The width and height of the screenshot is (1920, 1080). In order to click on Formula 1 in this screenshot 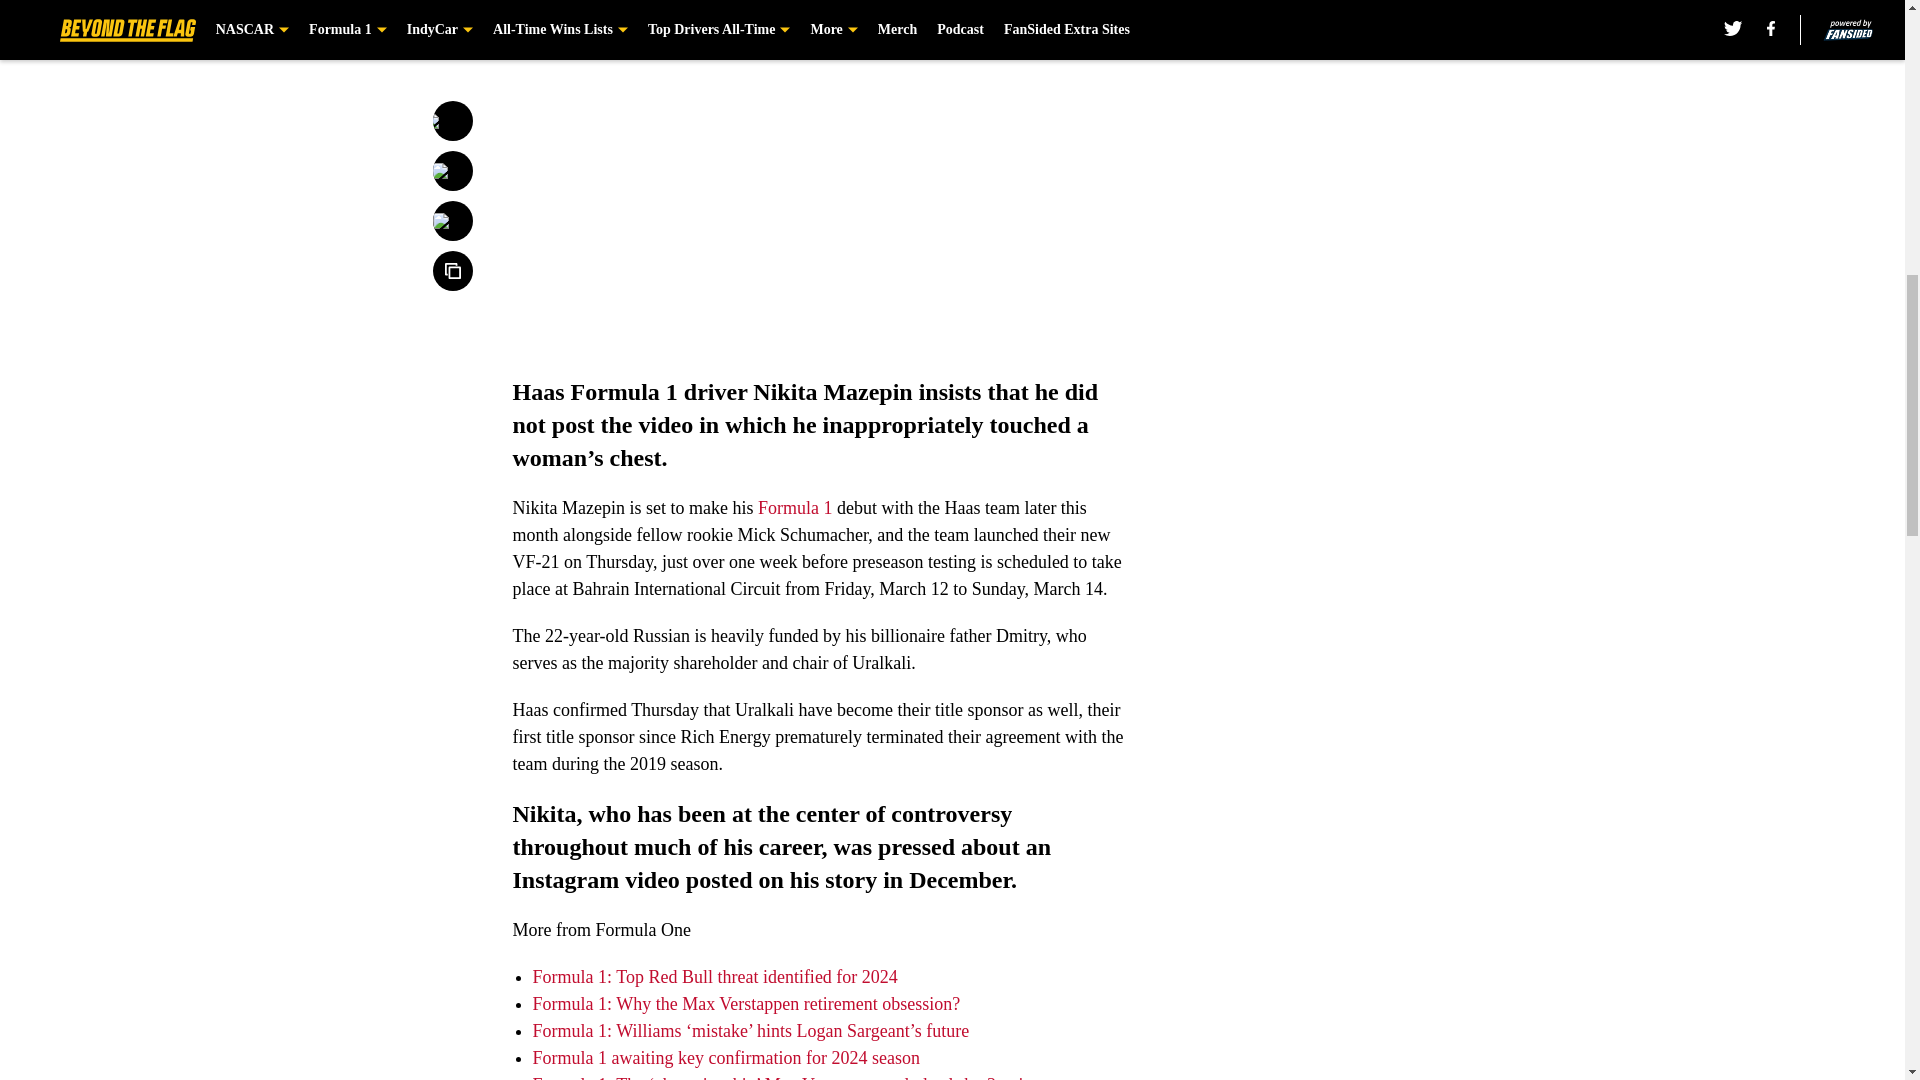, I will do `click(796, 508)`.